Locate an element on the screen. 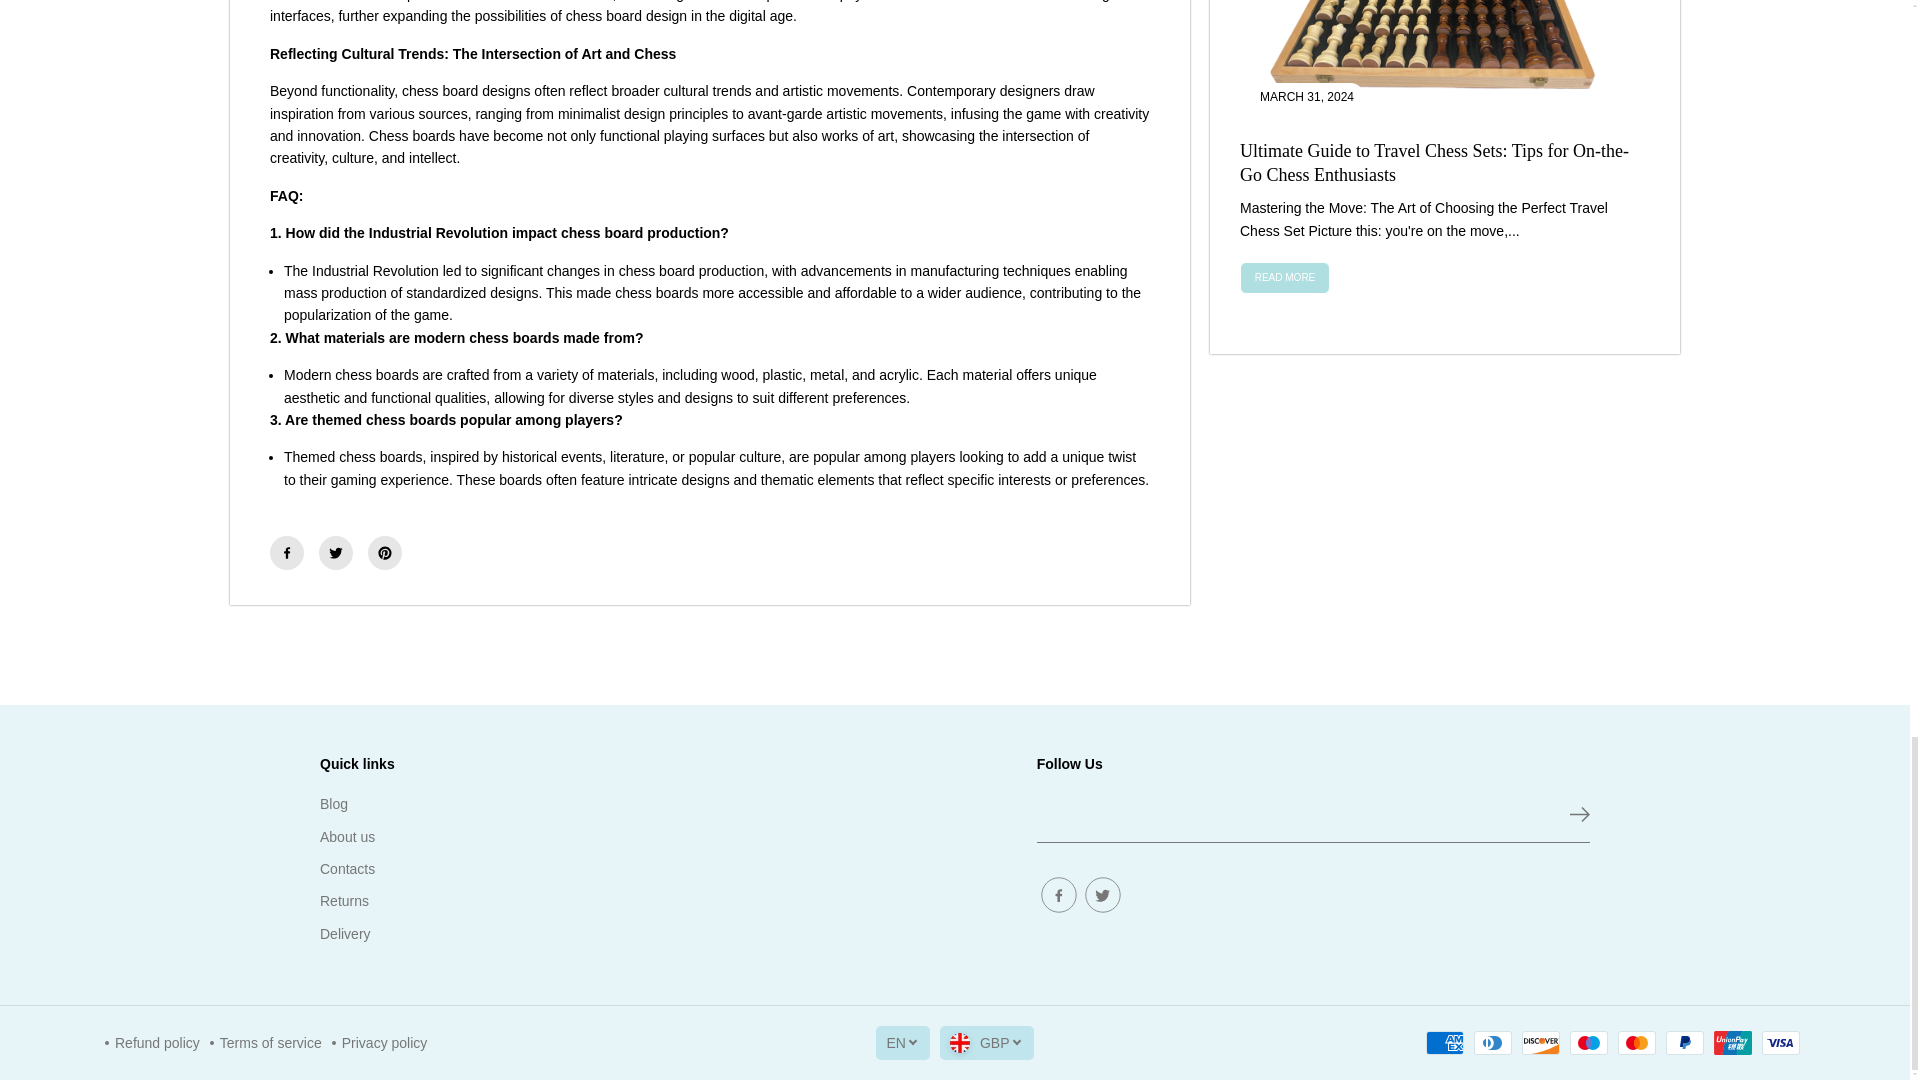 The height and width of the screenshot is (1080, 1920). Diners Club is located at coordinates (1493, 1043).